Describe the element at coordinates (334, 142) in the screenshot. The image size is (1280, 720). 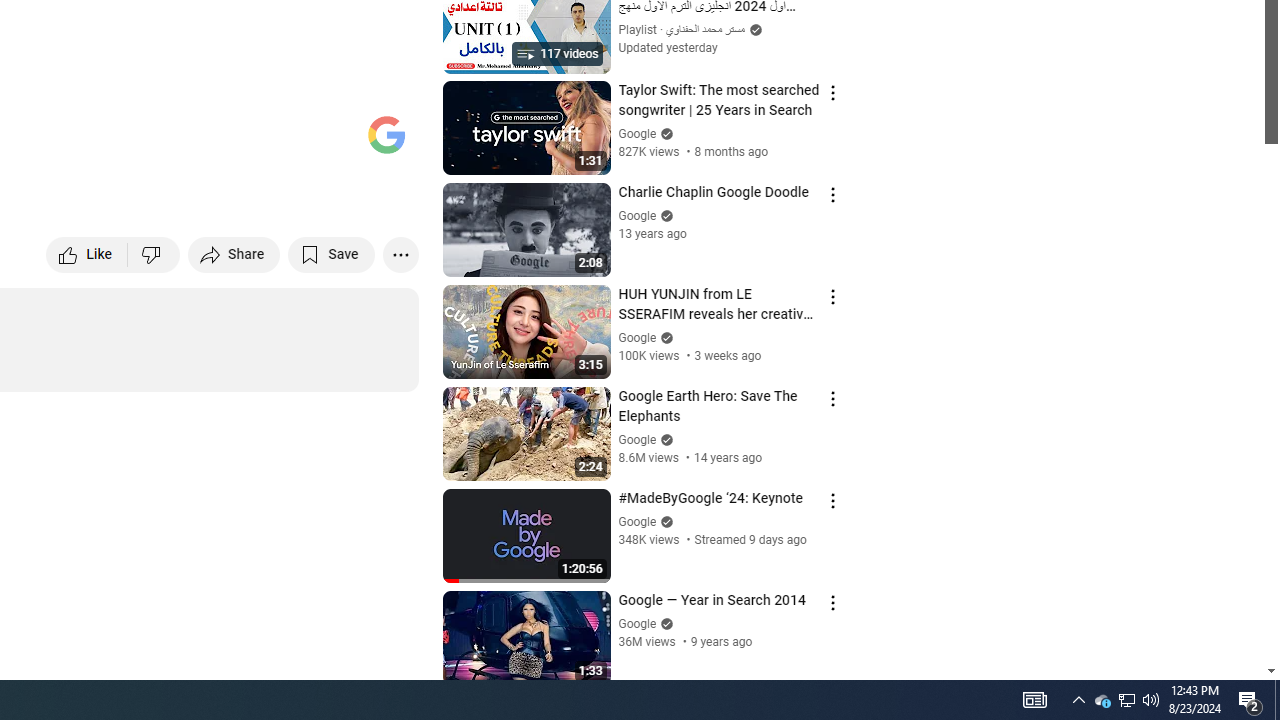
I see `Theater mode (t)` at that location.